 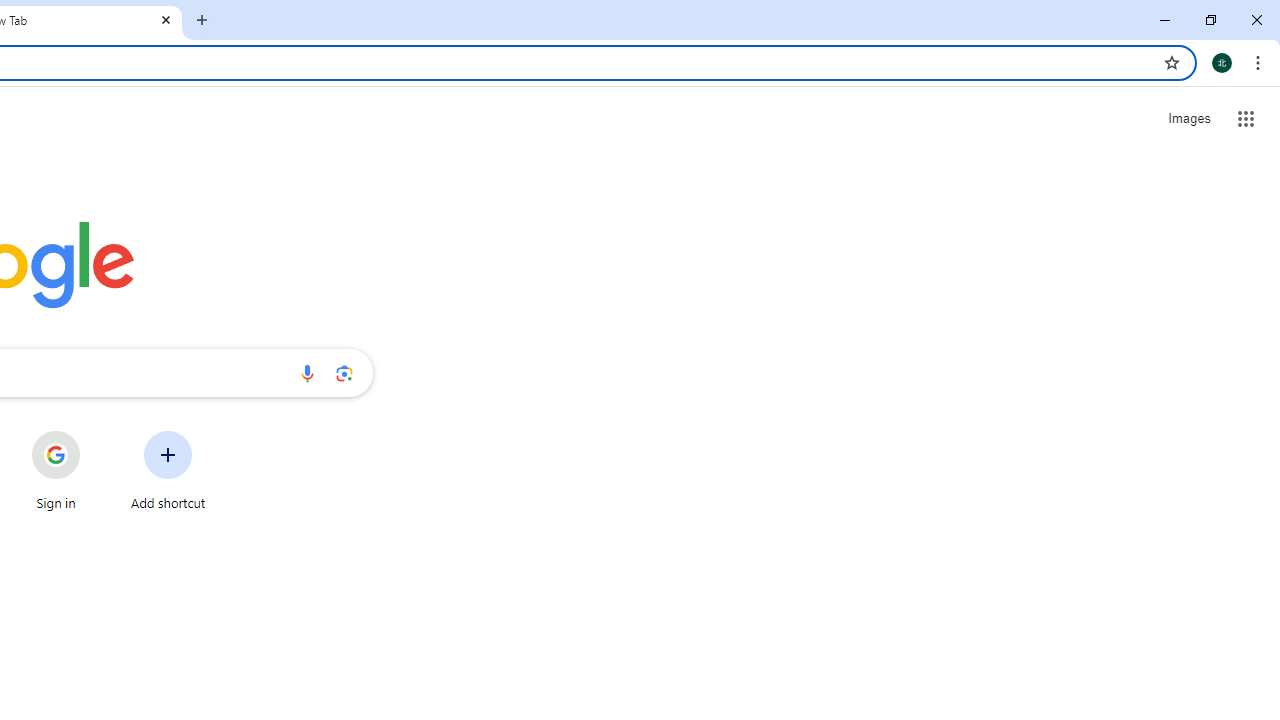 I want to click on Bookmark this tab, so click(x=1172, y=62).